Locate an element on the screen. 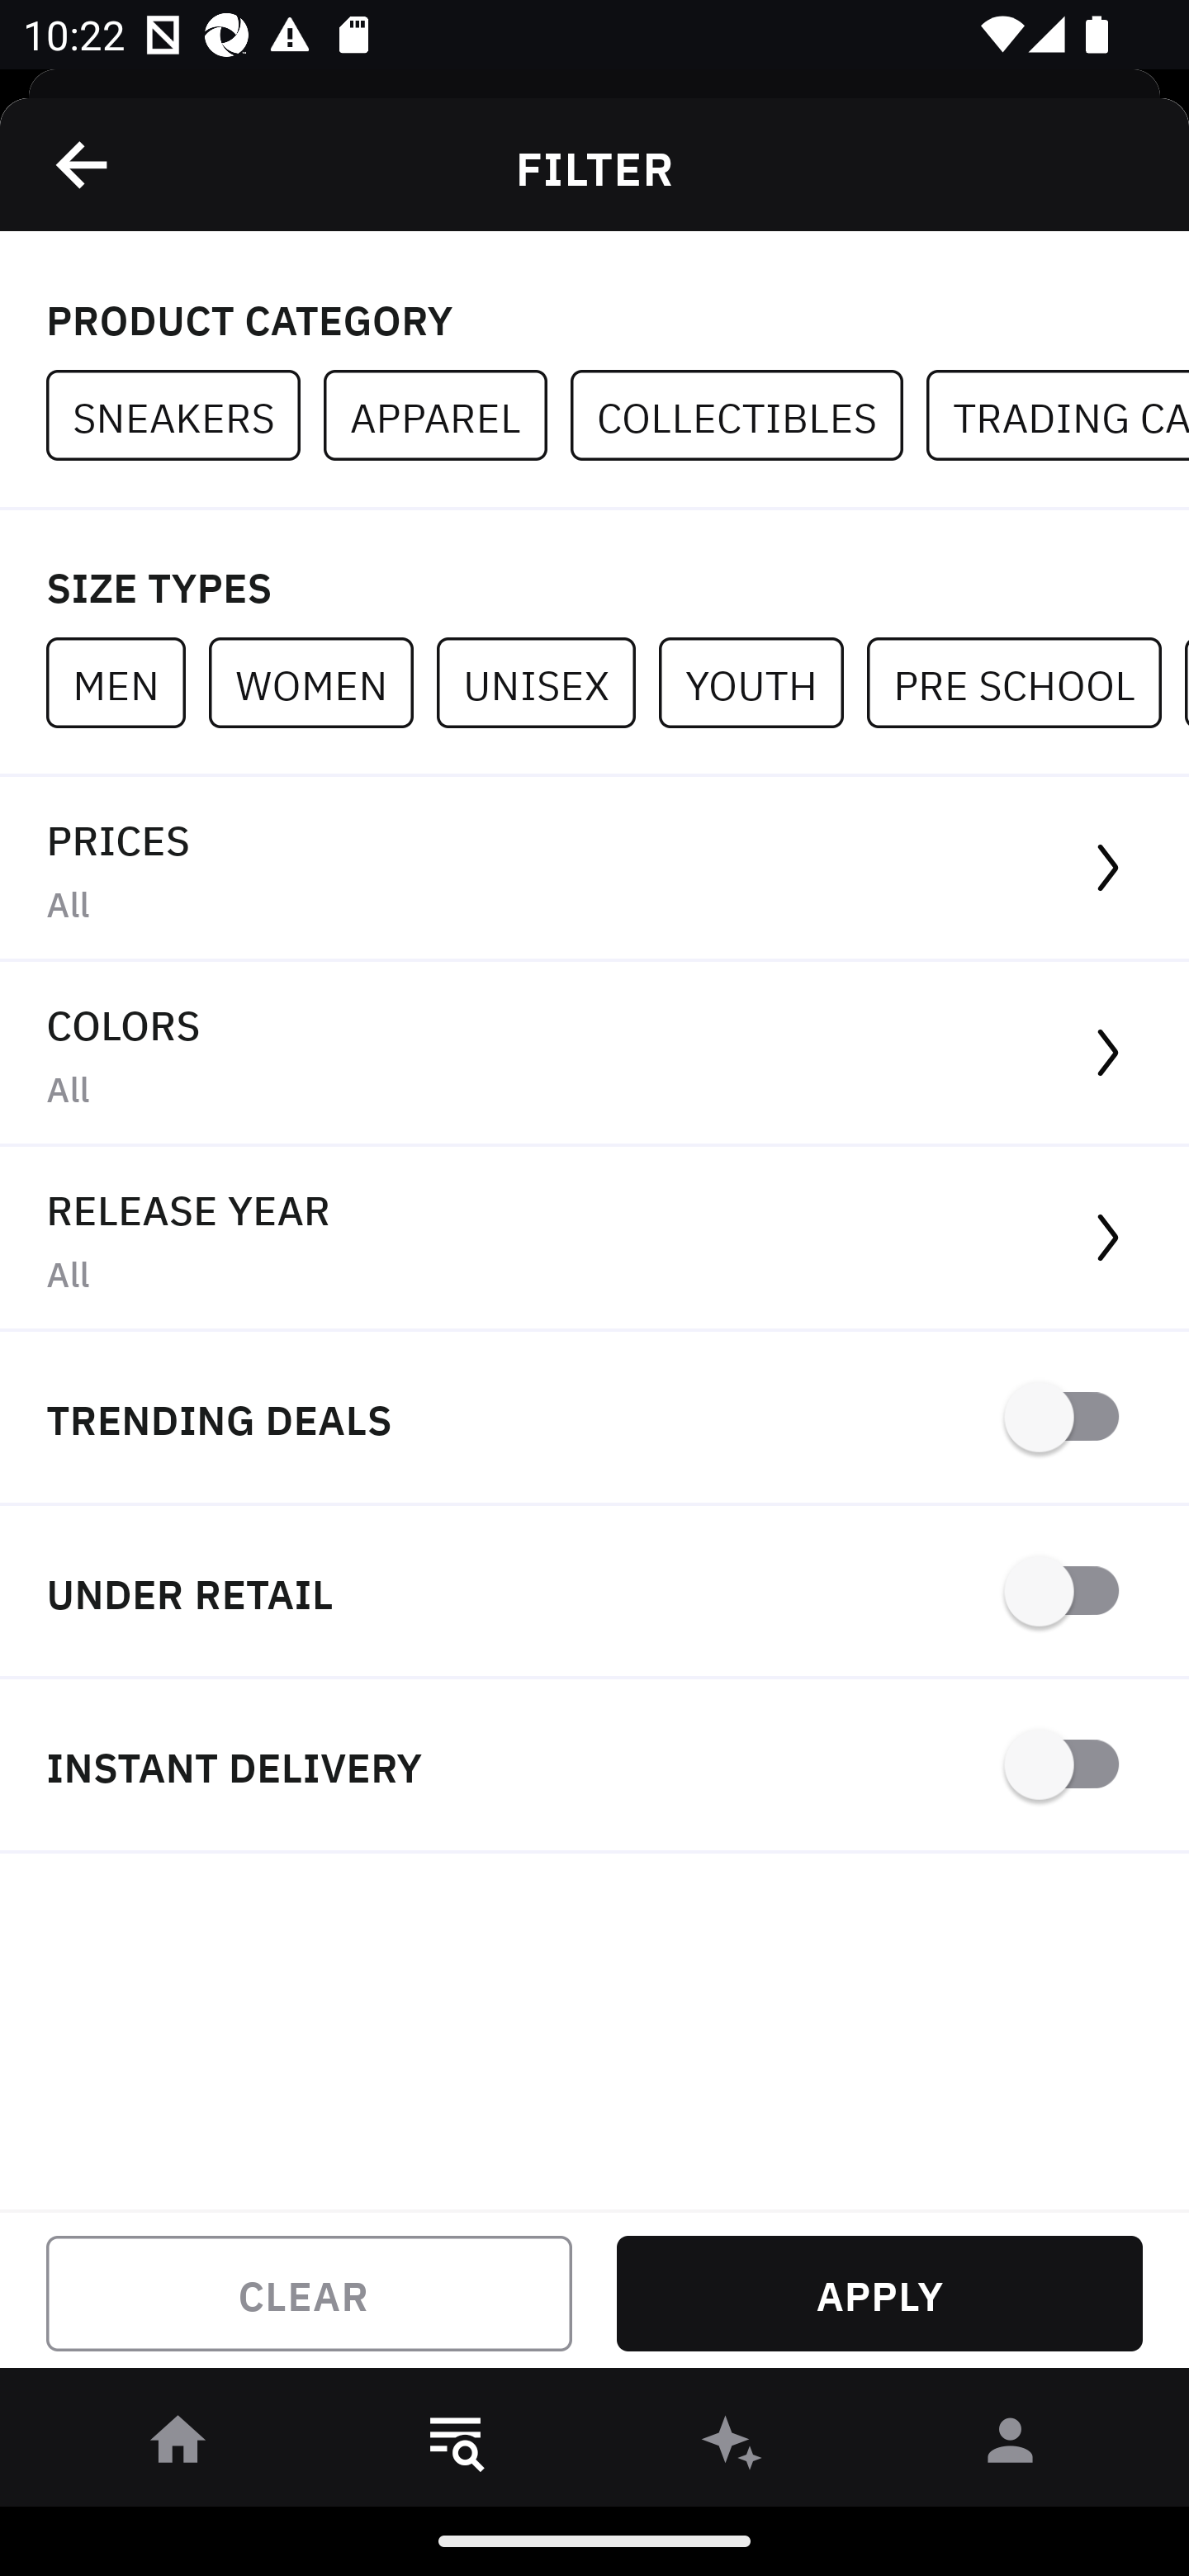 The image size is (1189, 2576). TRENDING DEALS is located at coordinates (594, 1419).